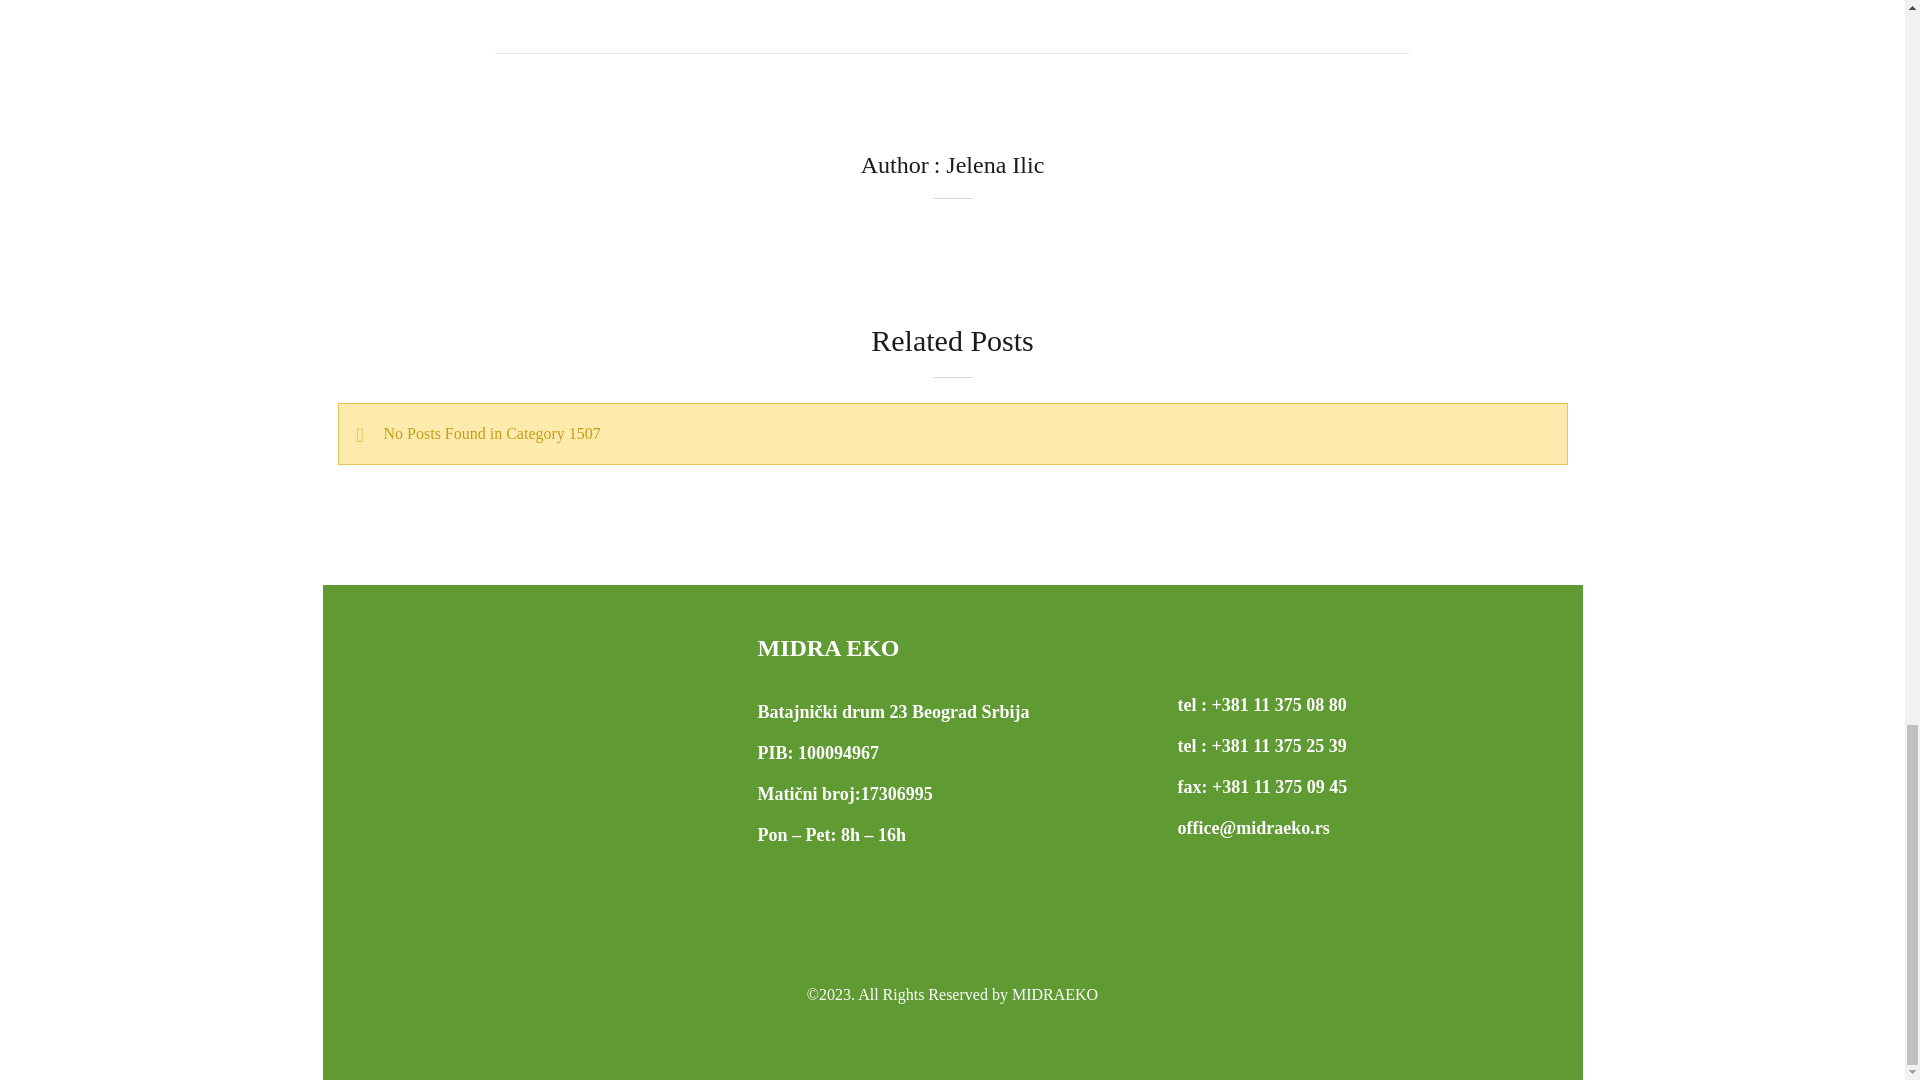 The height and width of the screenshot is (1080, 1920). What do you see at coordinates (1054, 994) in the screenshot?
I see `MIDRAEKO` at bounding box center [1054, 994].